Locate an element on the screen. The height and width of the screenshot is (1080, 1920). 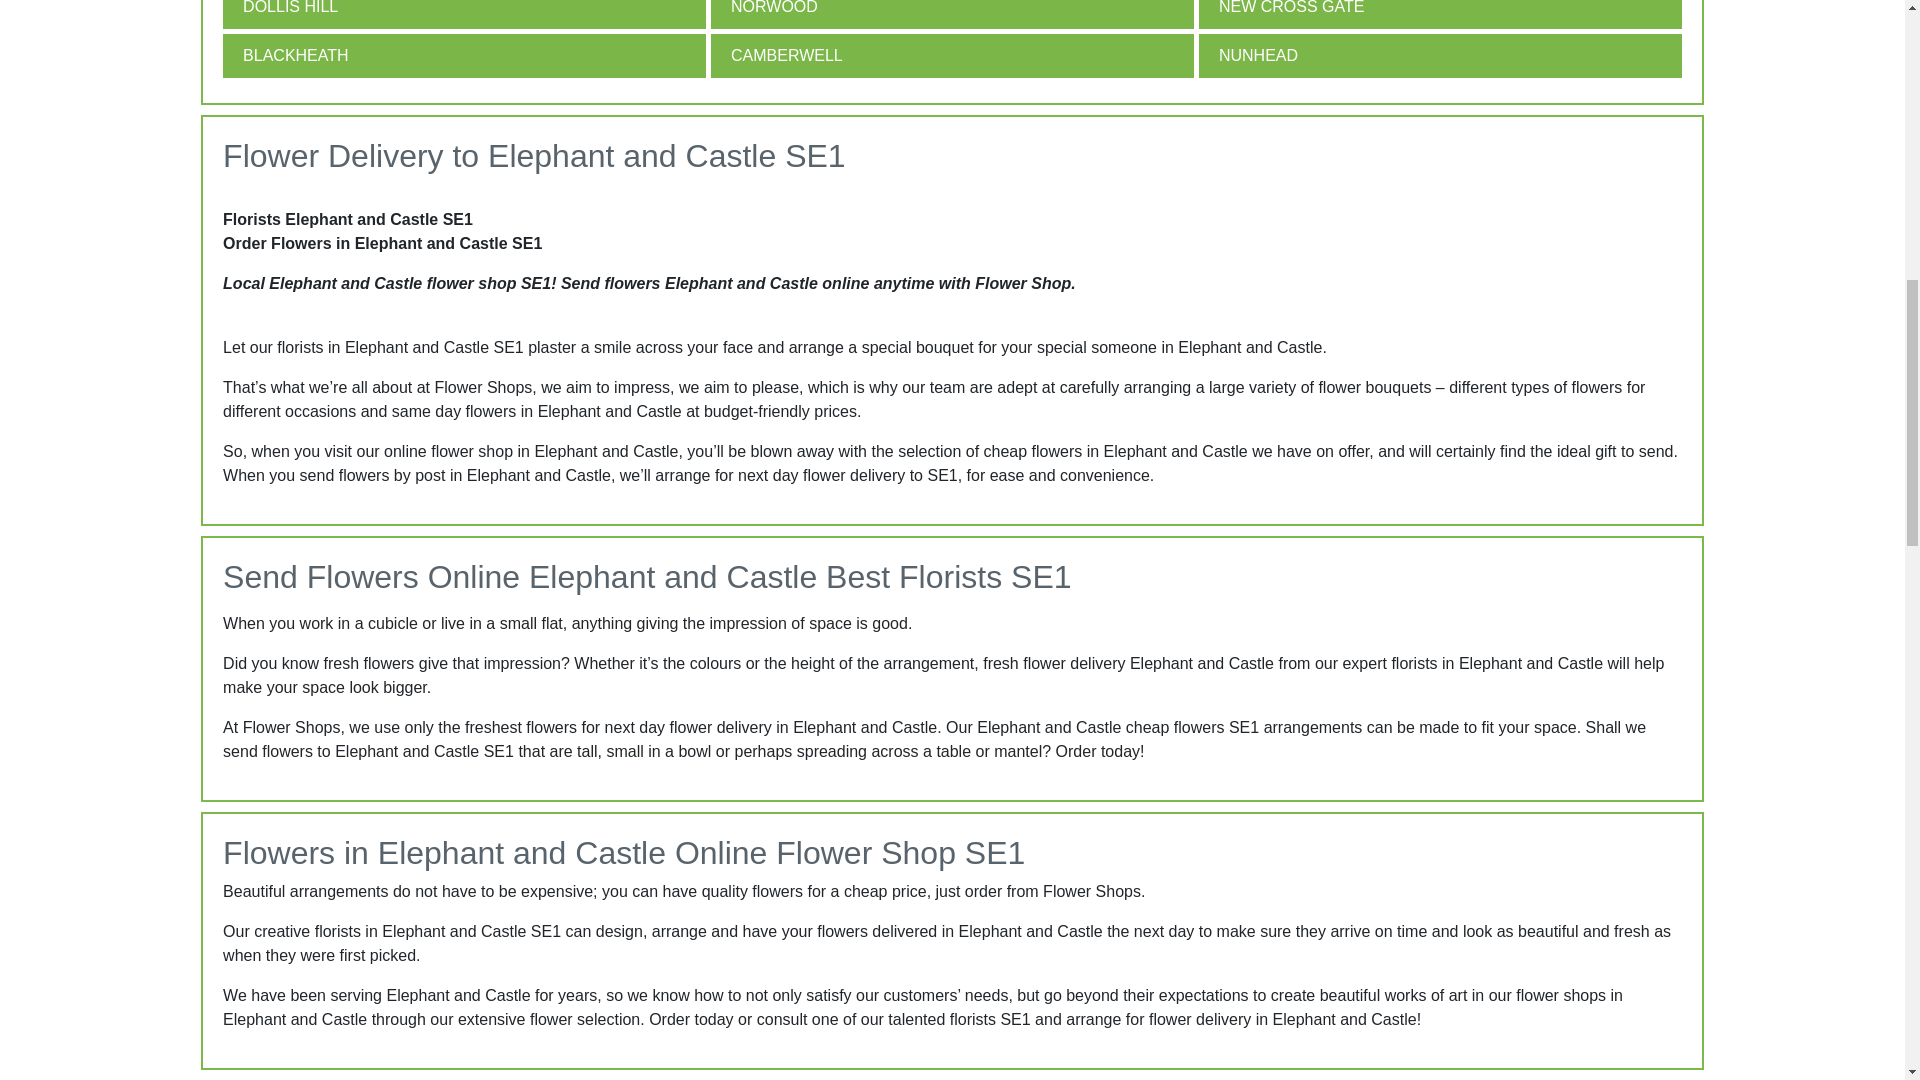
NEW CROSS GATE is located at coordinates (1440, 14).